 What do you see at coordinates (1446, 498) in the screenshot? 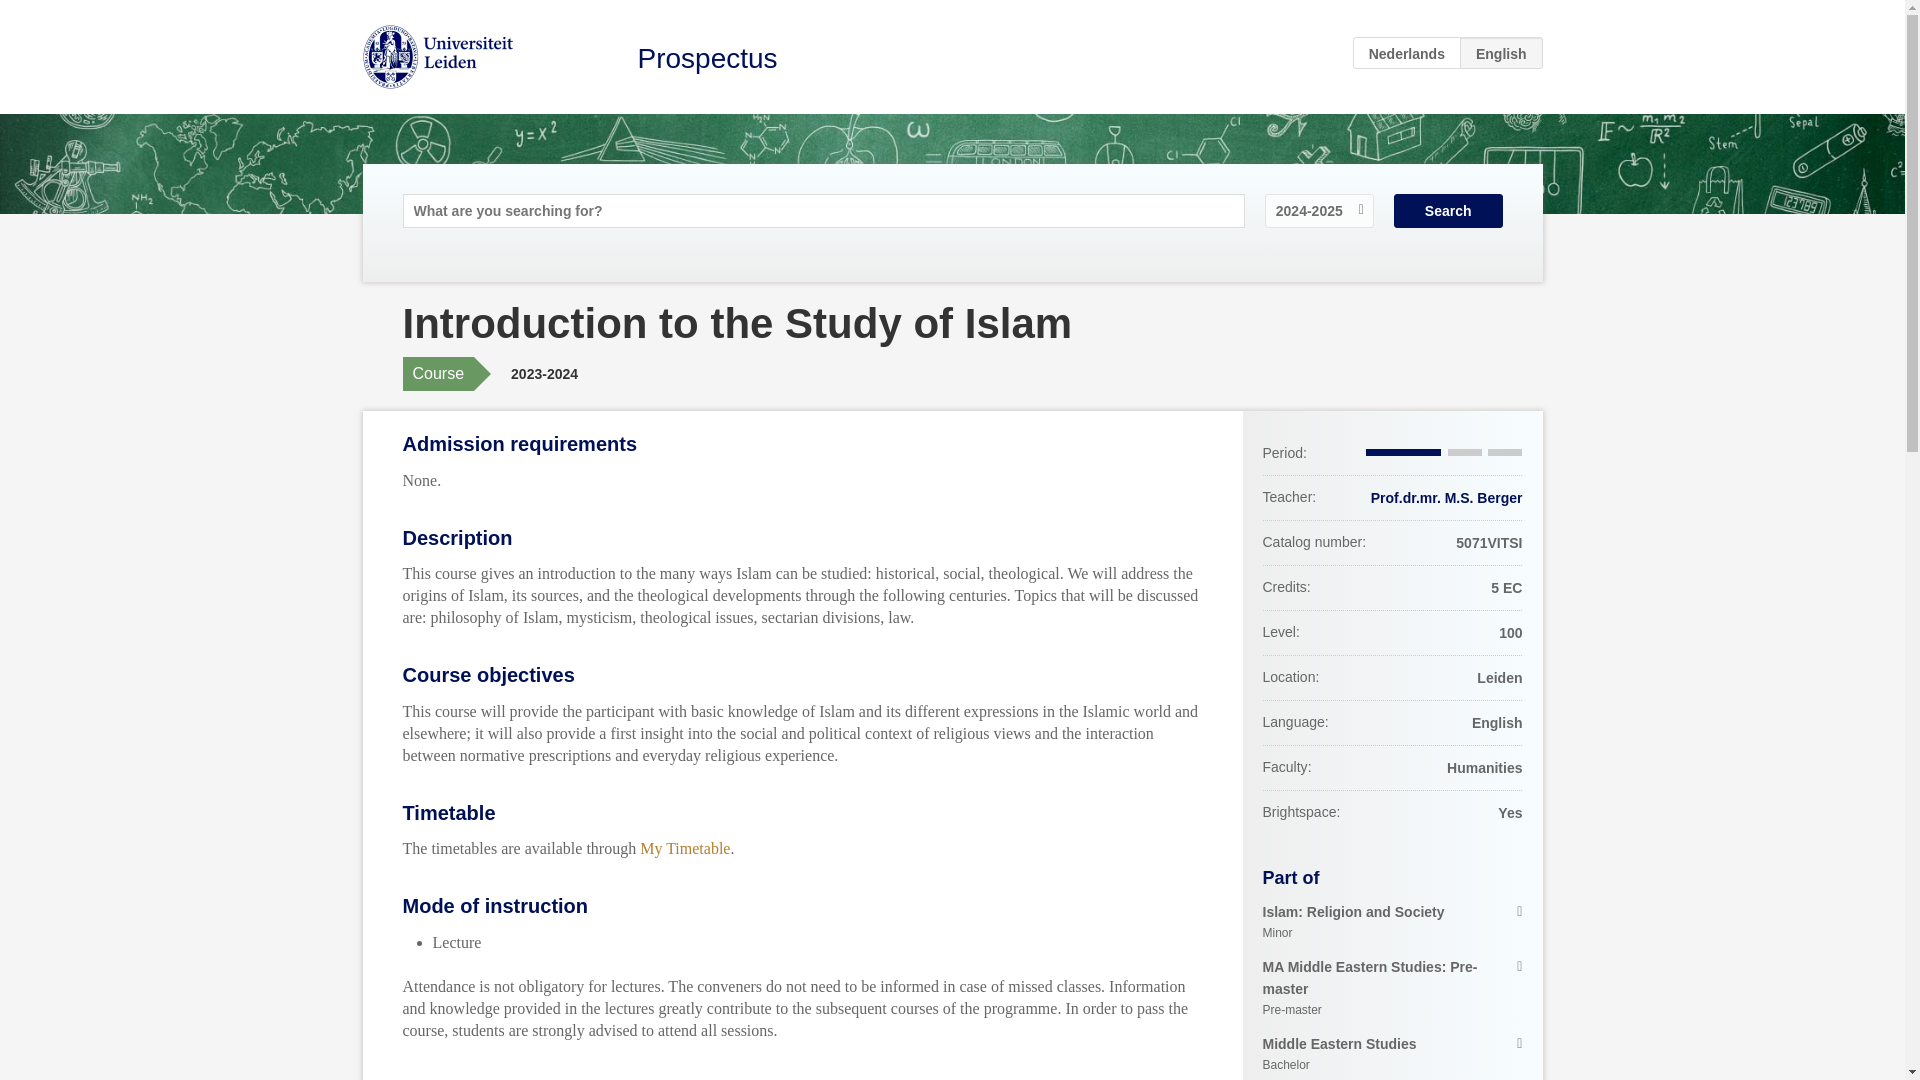
I see `Prospectus` at bounding box center [1446, 498].